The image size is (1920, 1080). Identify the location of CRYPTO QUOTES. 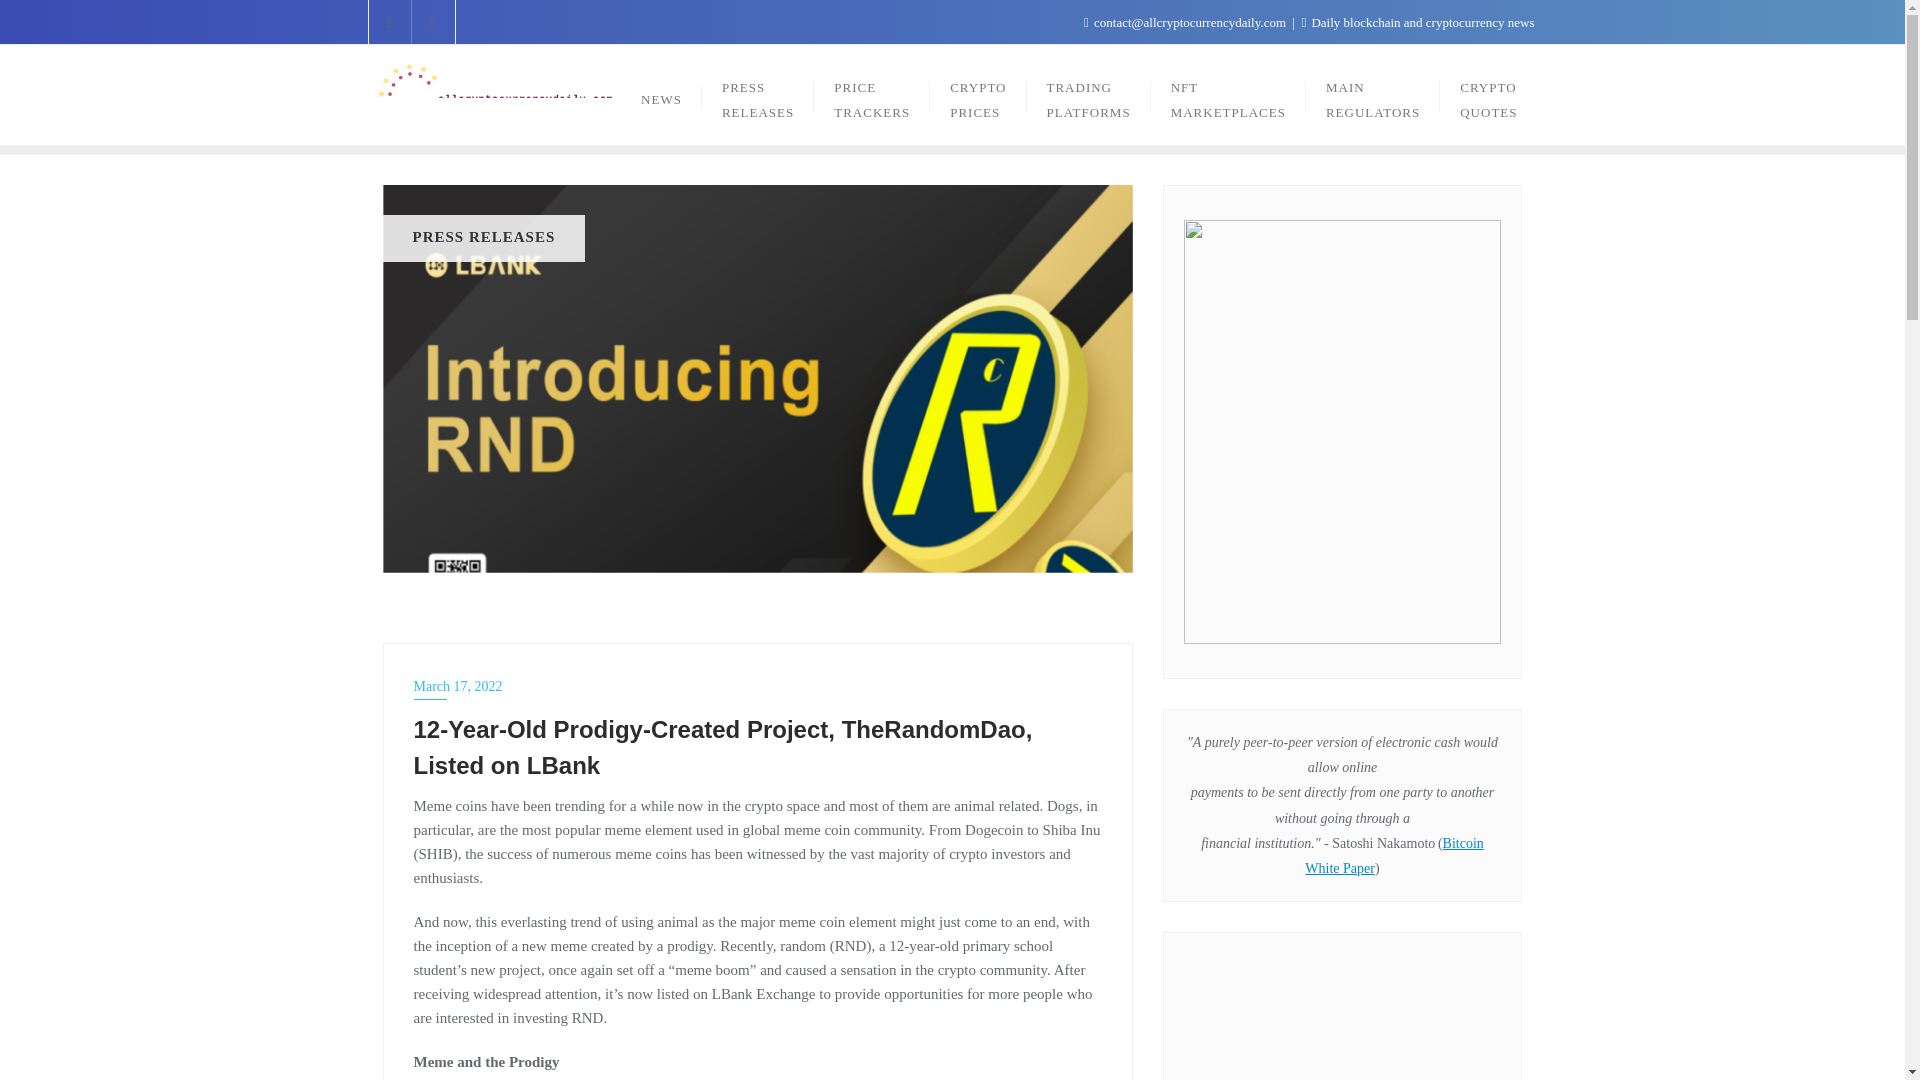
(1488, 94).